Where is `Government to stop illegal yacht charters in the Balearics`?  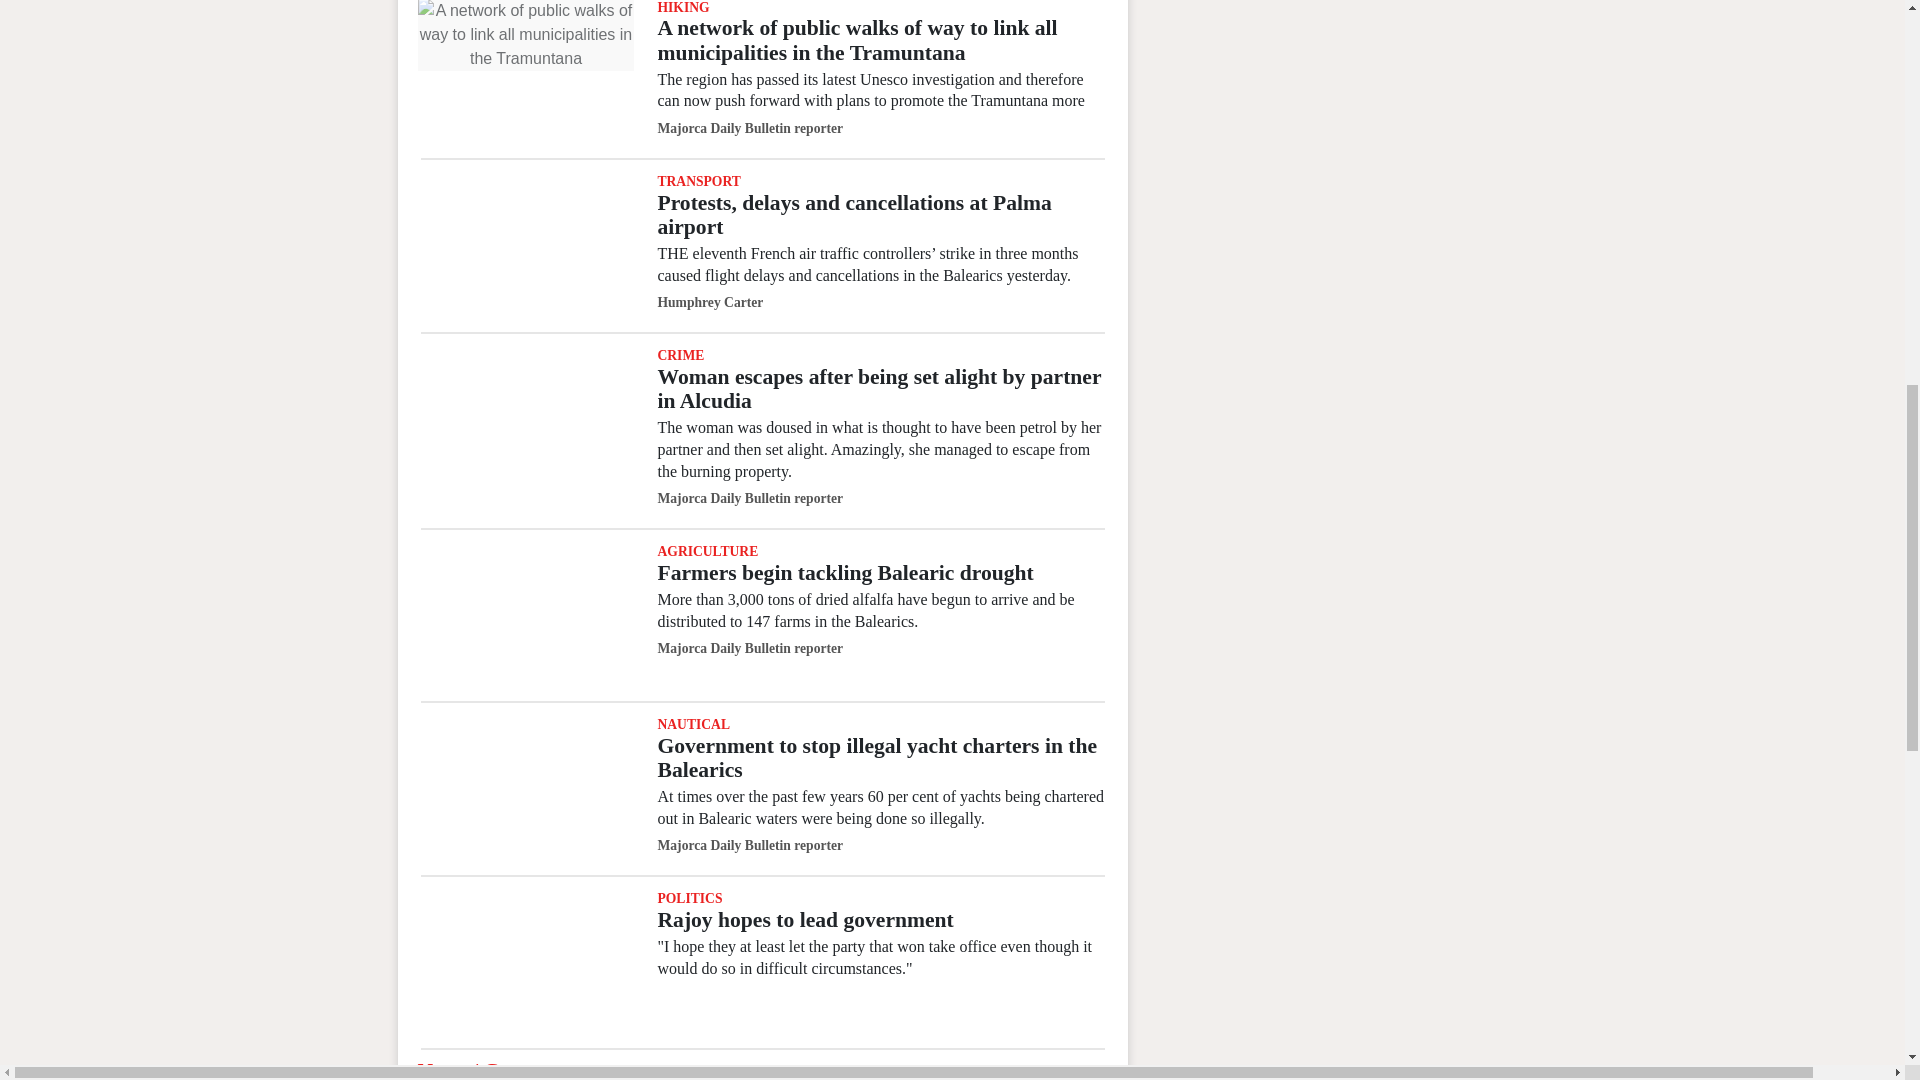 Government to stop illegal yacht charters in the Balearics is located at coordinates (876, 758).